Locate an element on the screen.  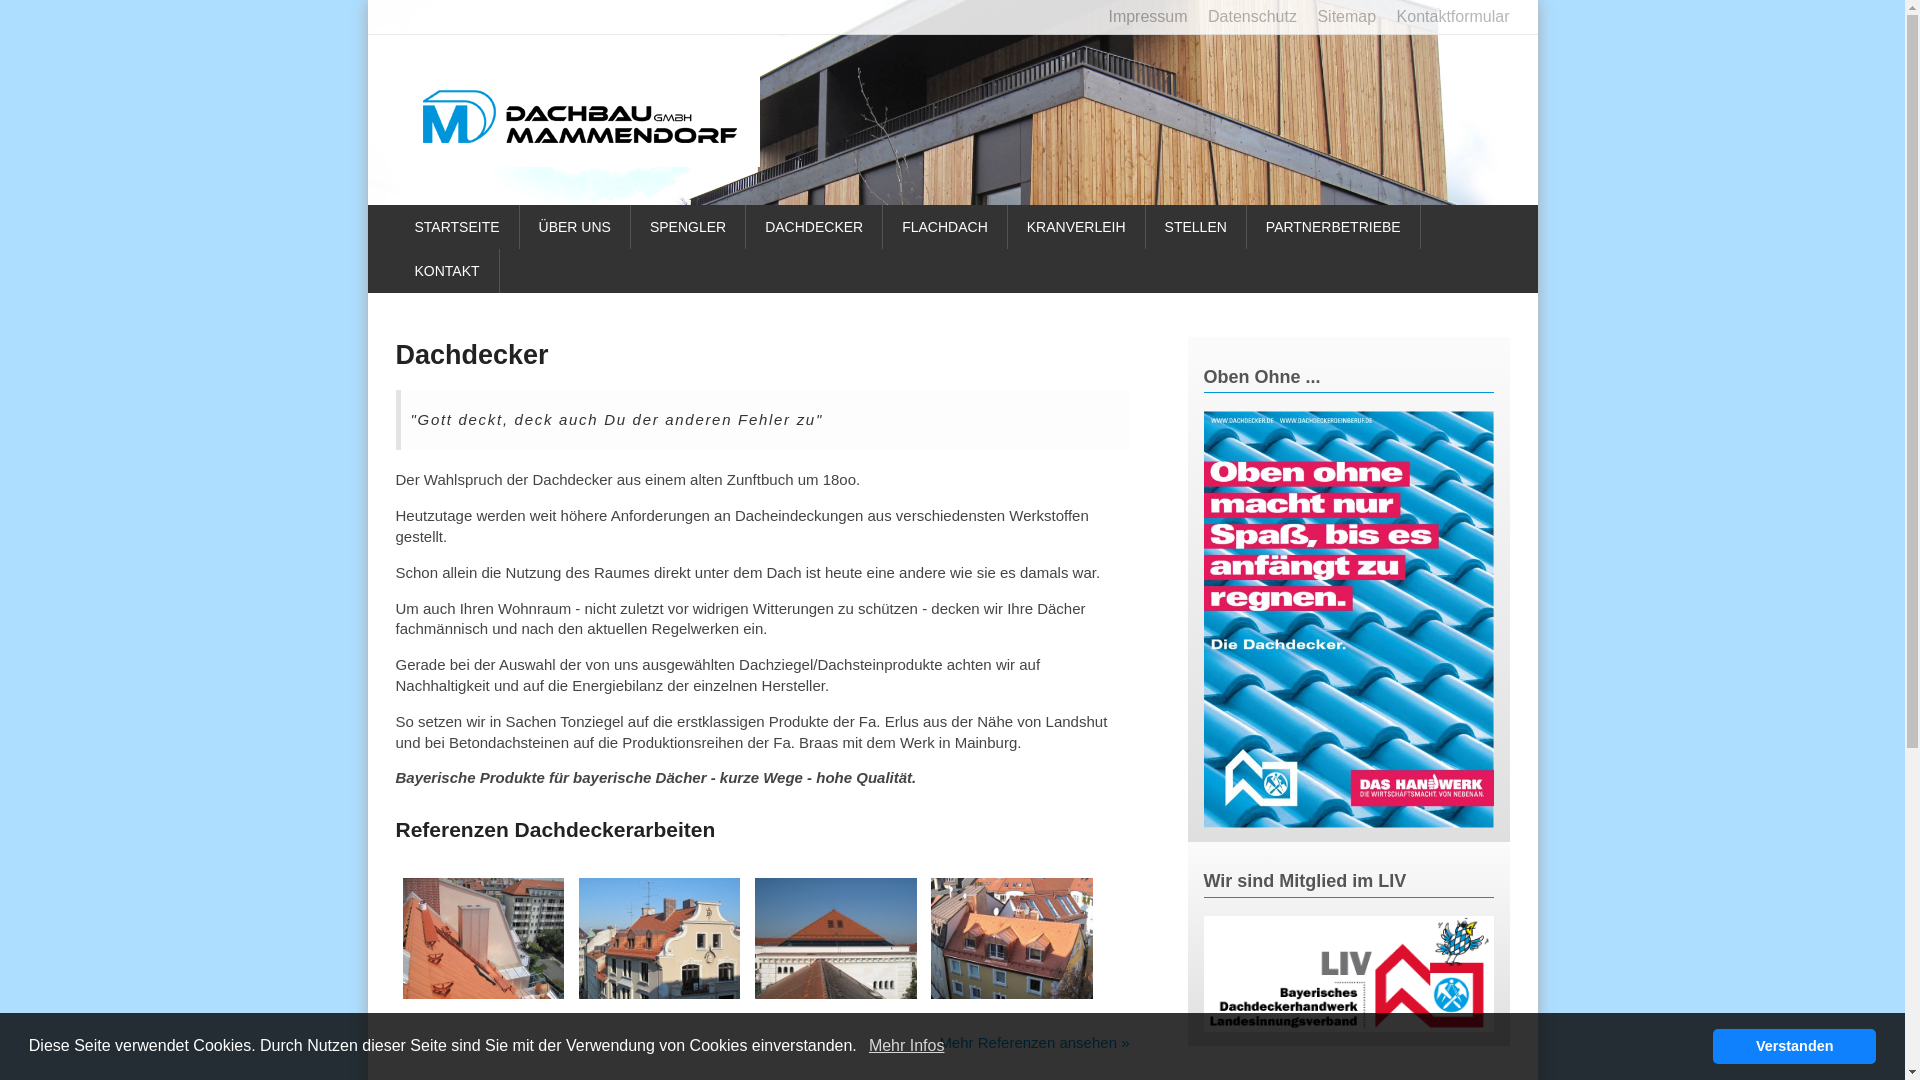
Dachabu Mammendorf GmbH is located at coordinates (580, 117).